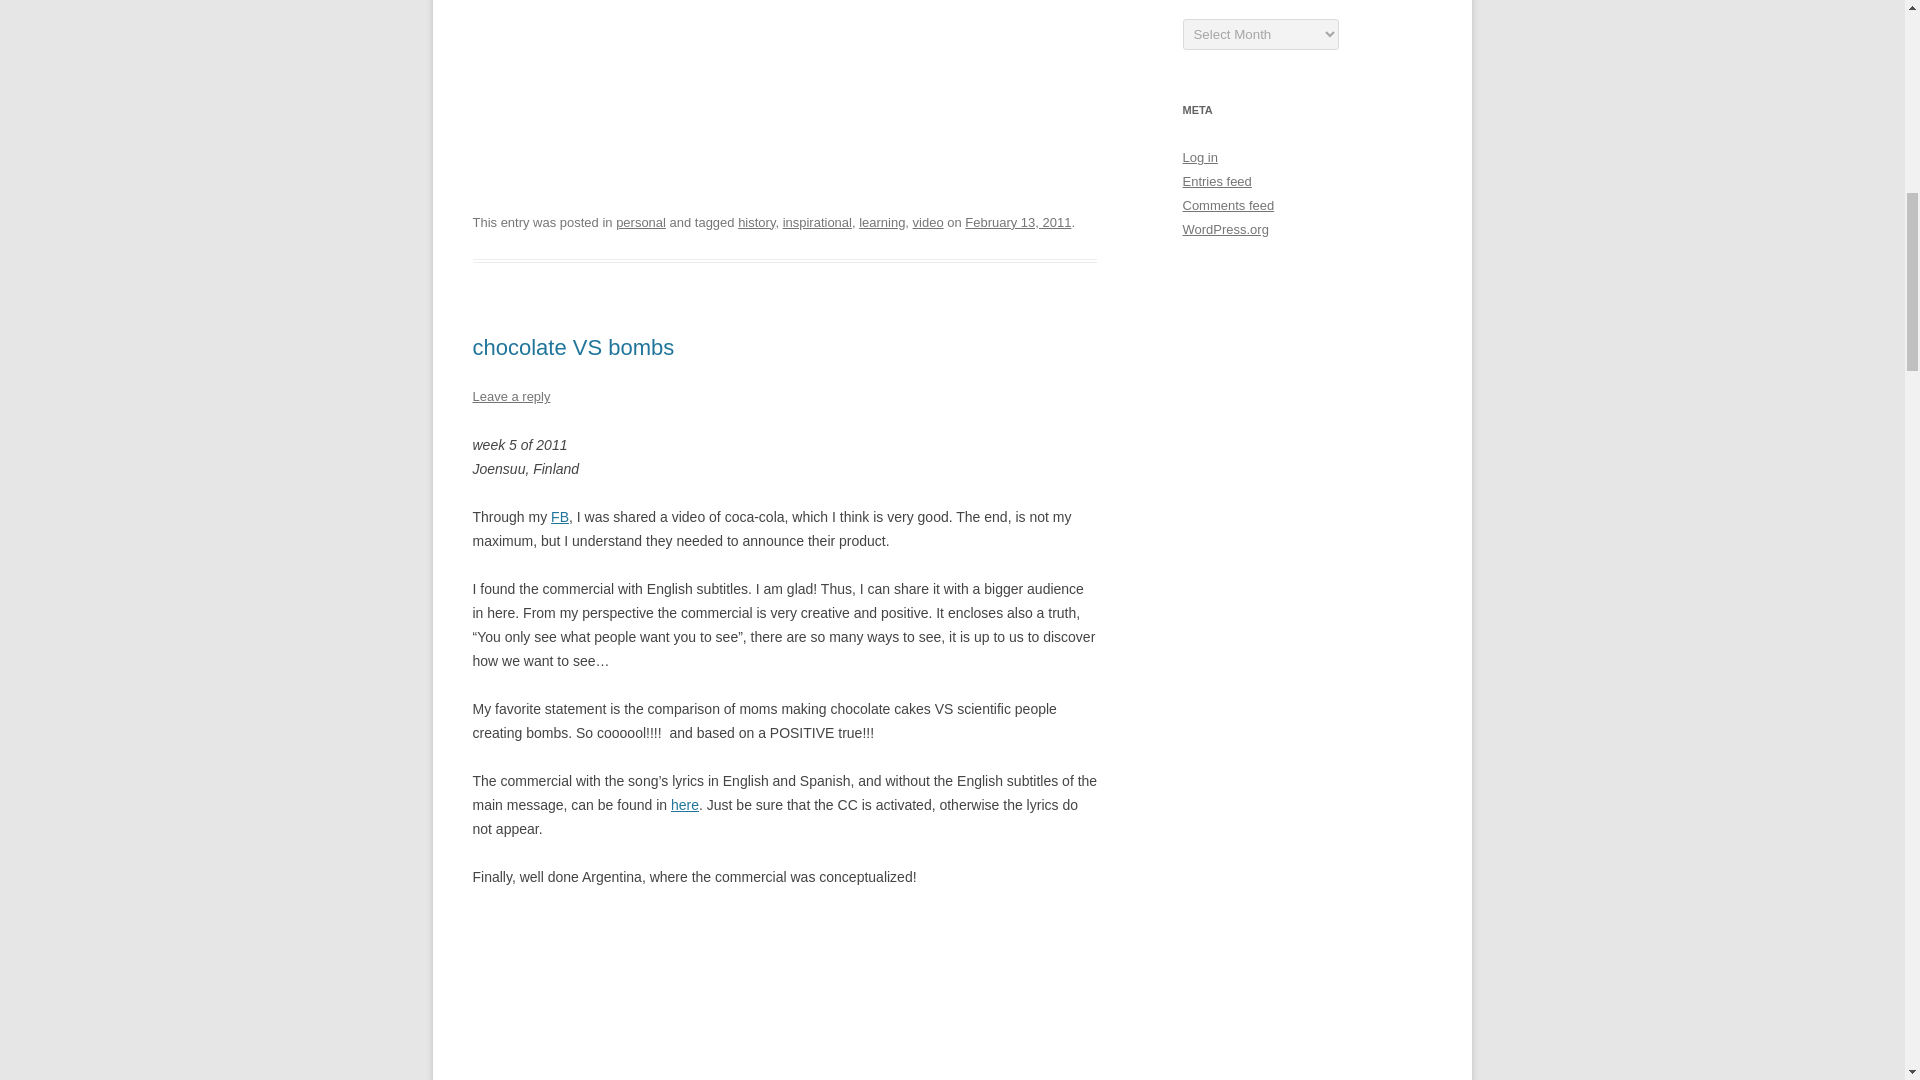 The height and width of the screenshot is (1080, 1920). I want to click on inspirational, so click(818, 222).